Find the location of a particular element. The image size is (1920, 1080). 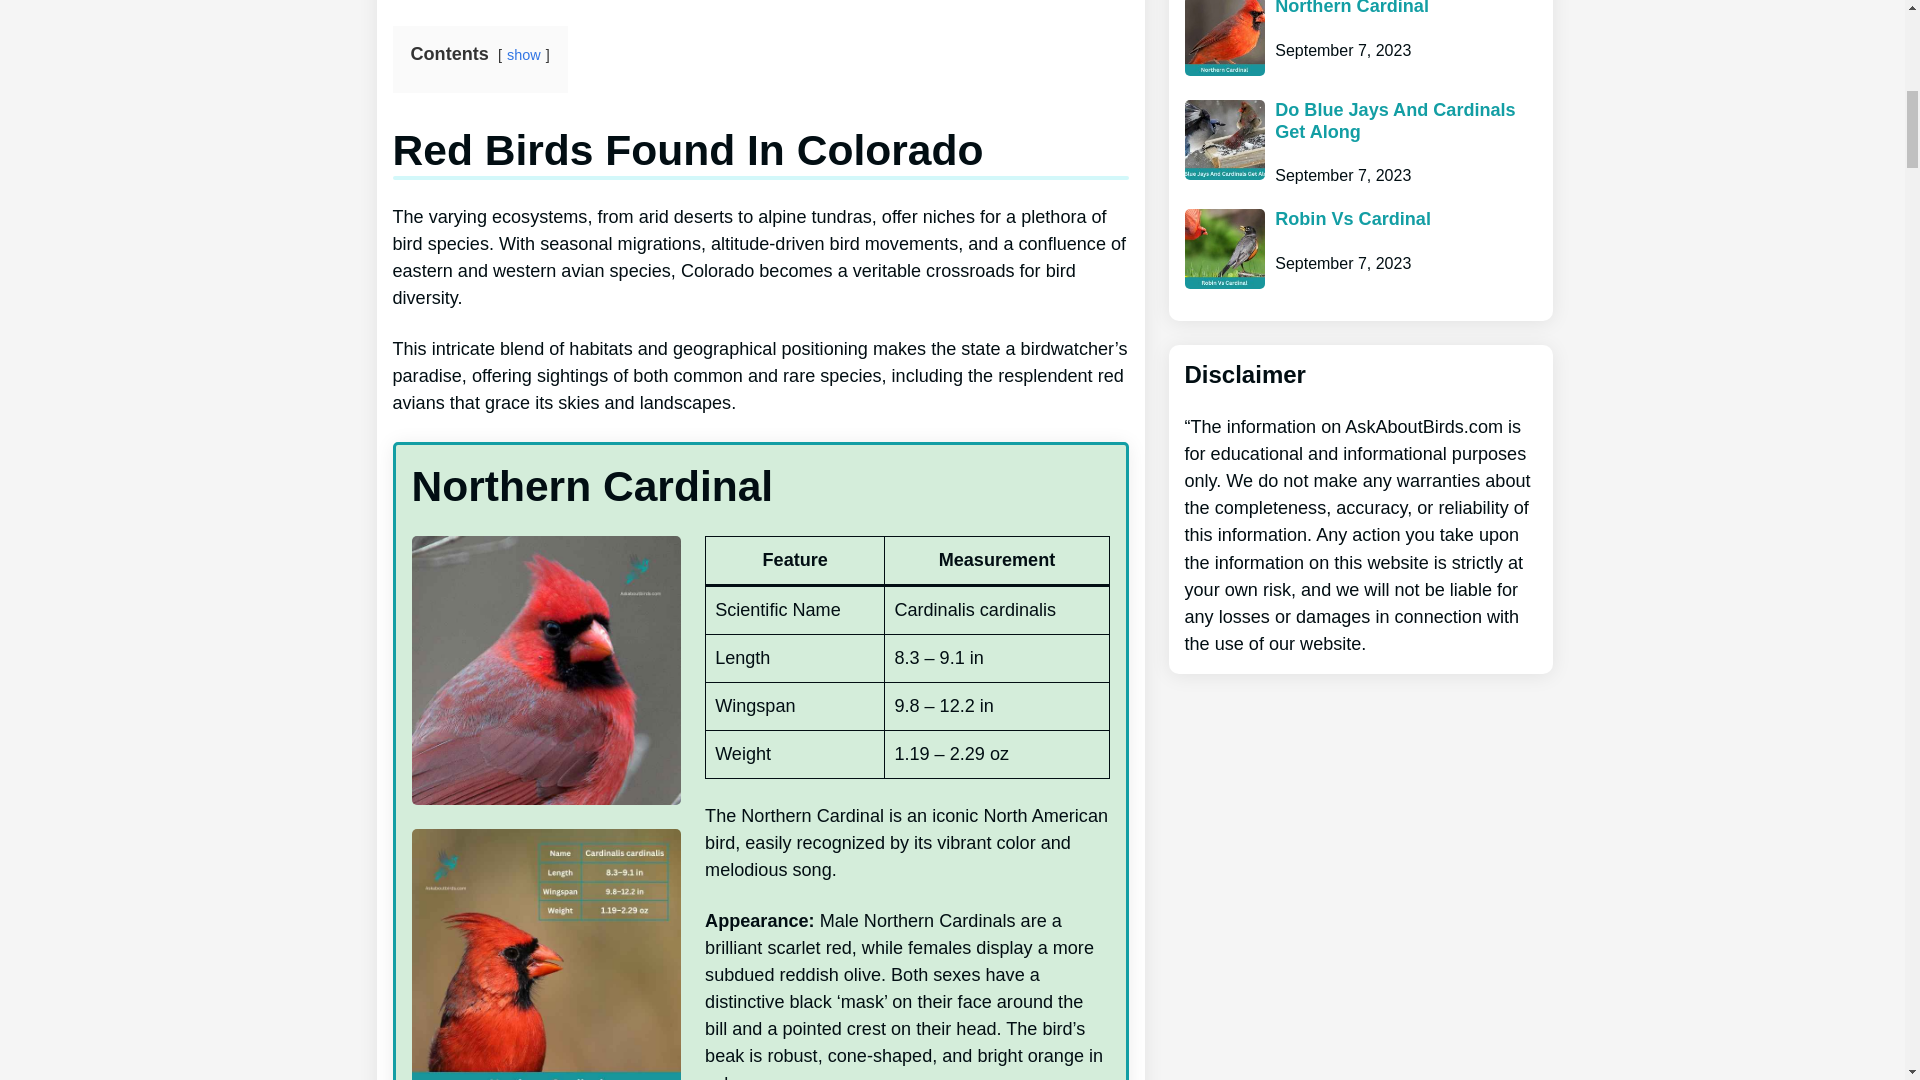

show is located at coordinates (524, 54).